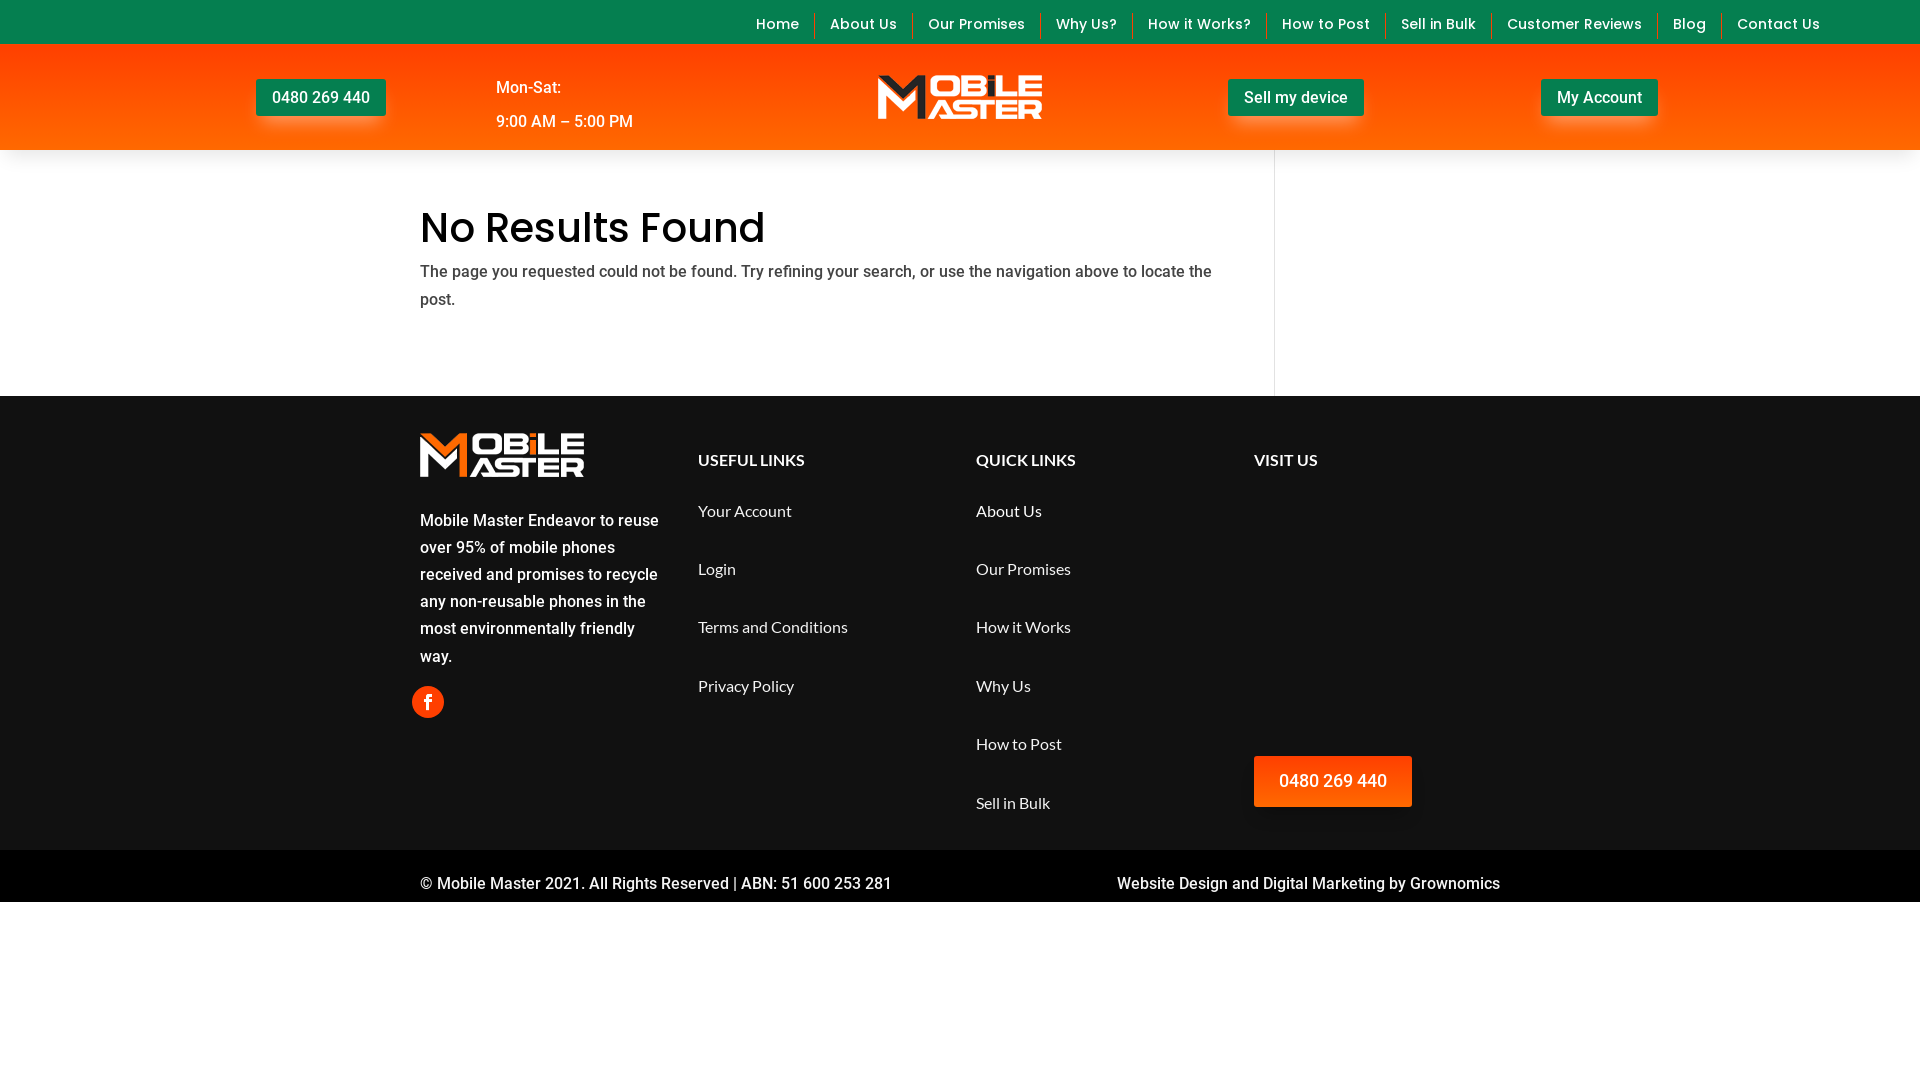  What do you see at coordinates (507, 884) in the screenshot?
I see `Mobile Master 2021` at bounding box center [507, 884].